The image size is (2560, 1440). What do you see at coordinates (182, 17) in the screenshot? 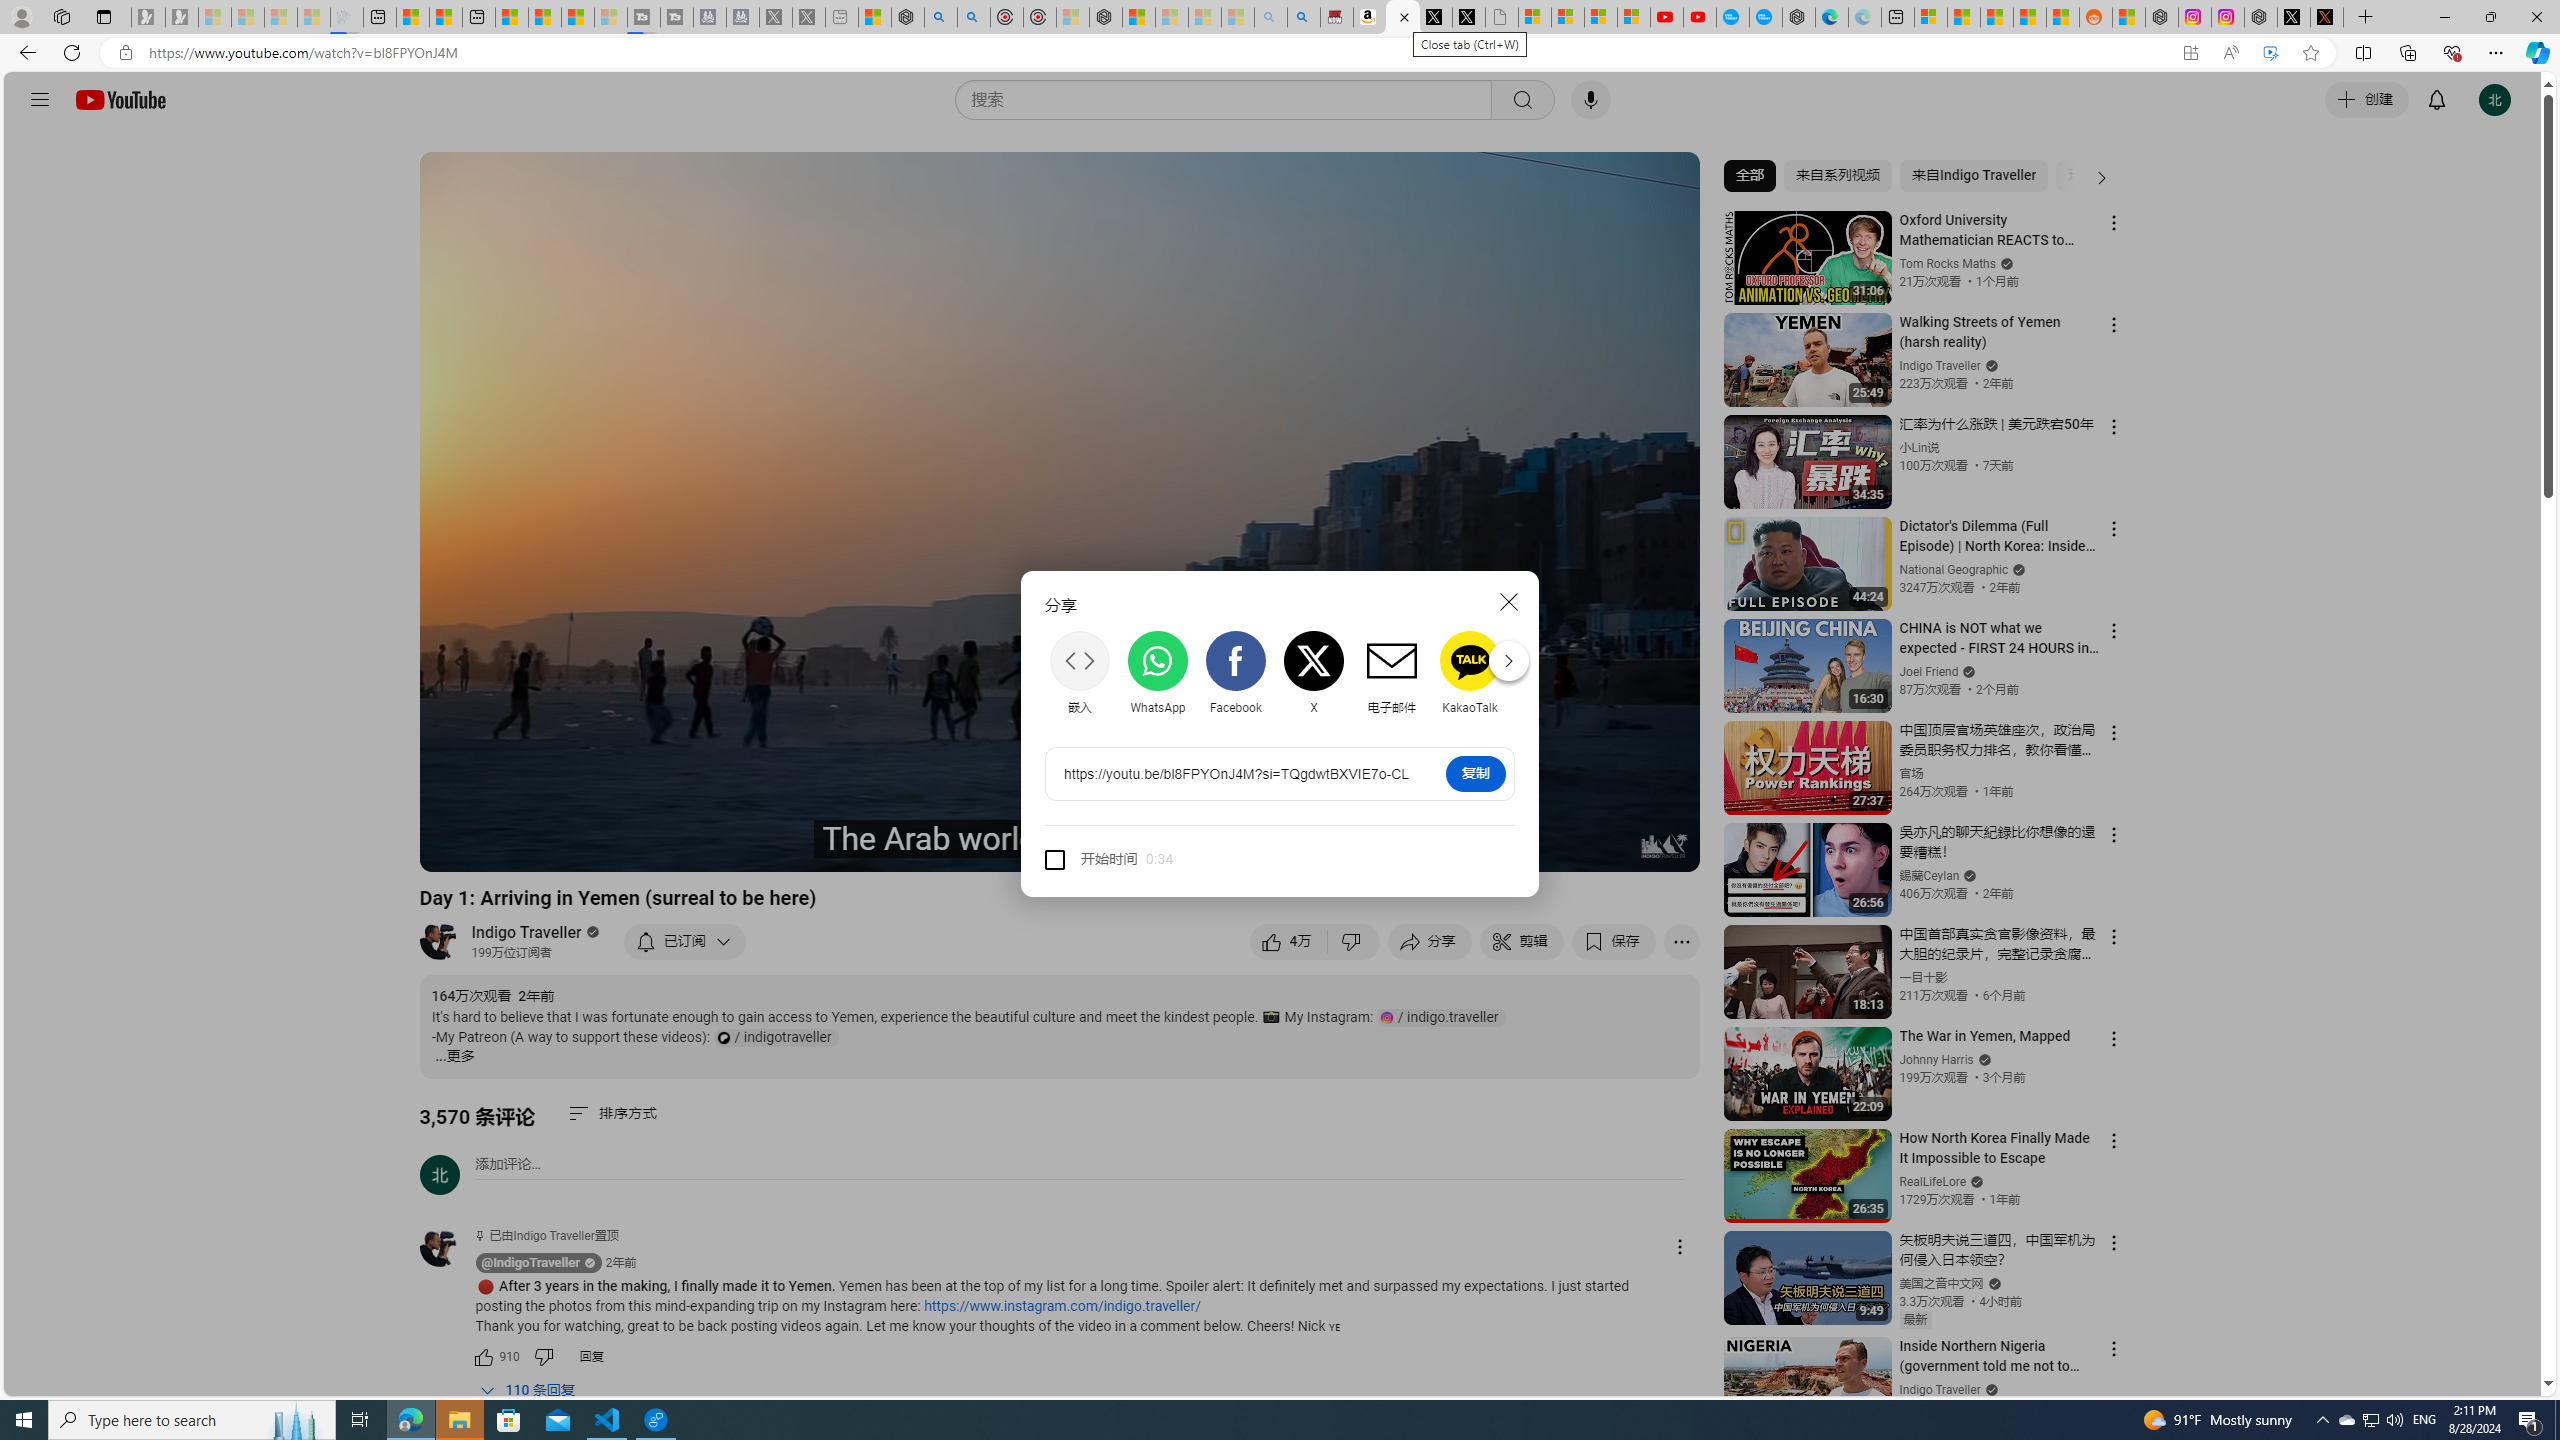
I see `Newsletter Sign Up - Sleeping` at bounding box center [182, 17].